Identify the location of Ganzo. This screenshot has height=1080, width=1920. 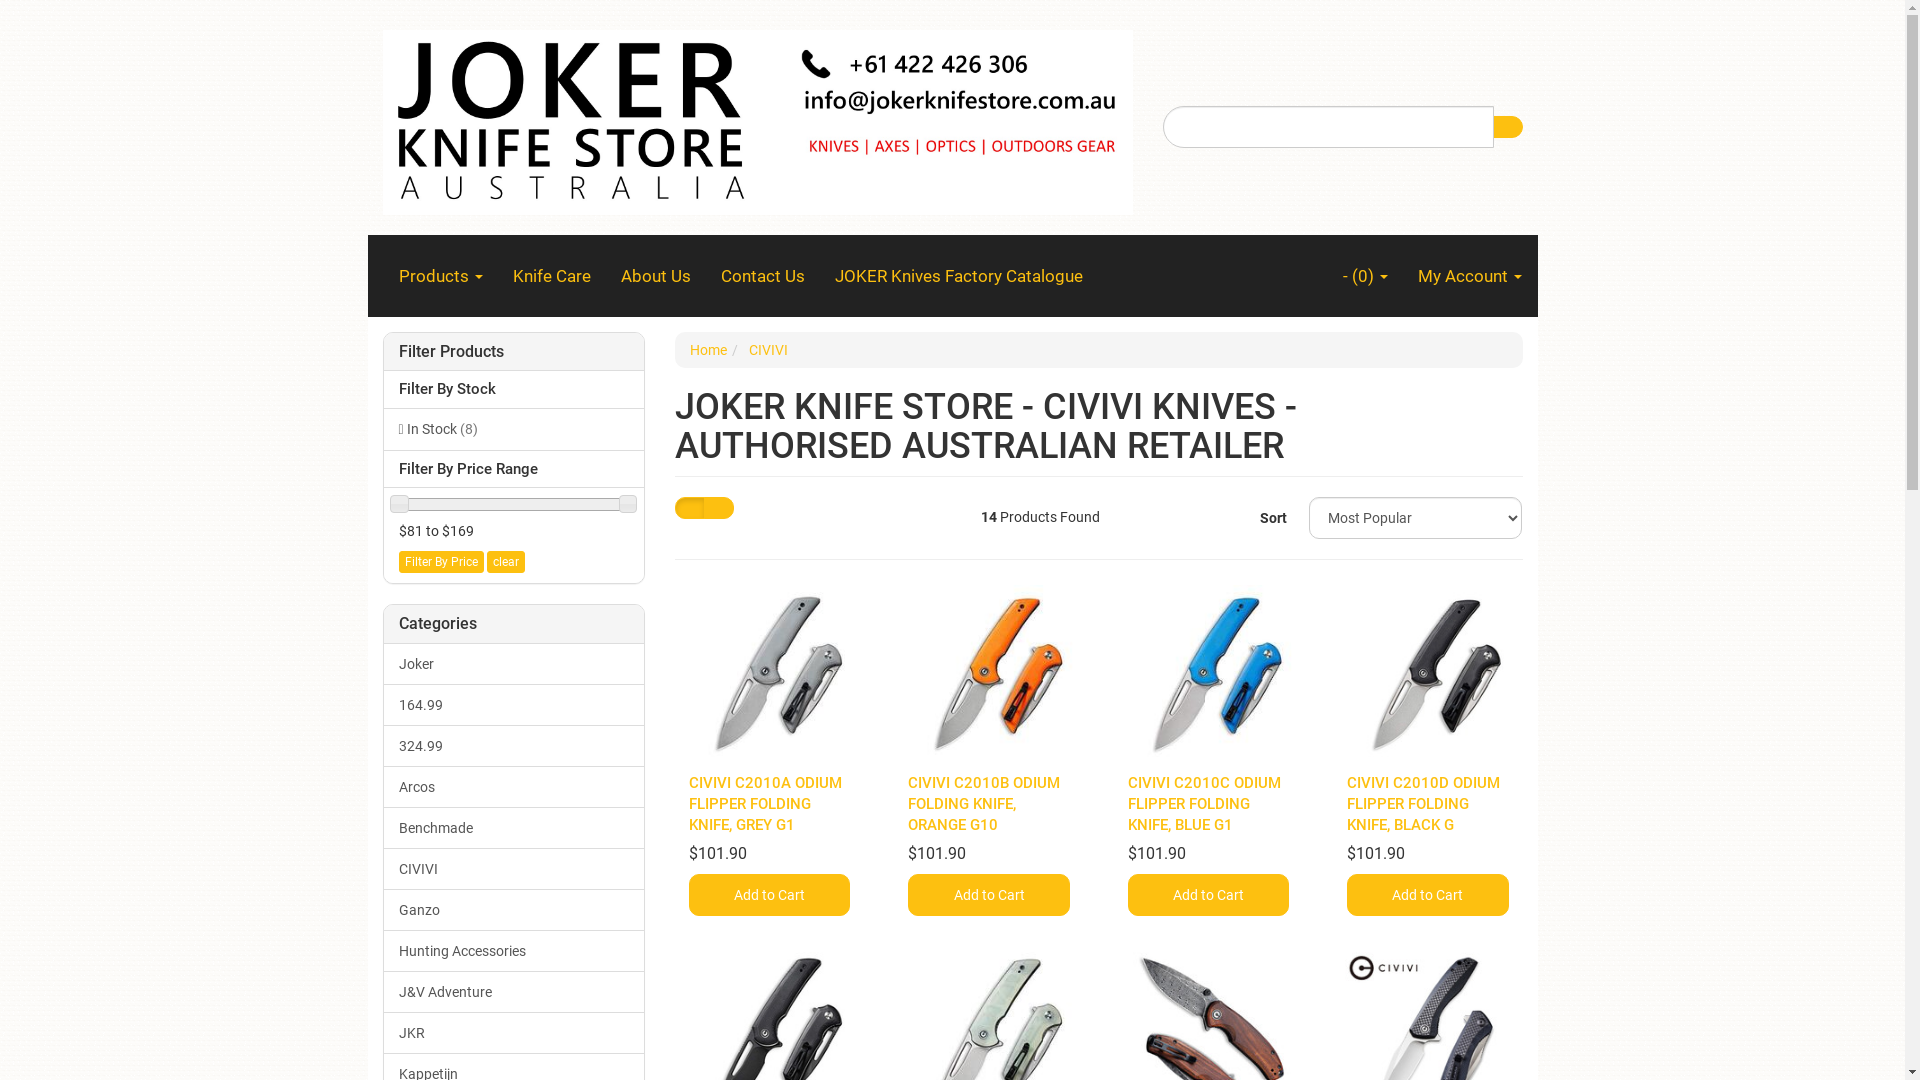
(514, 910).